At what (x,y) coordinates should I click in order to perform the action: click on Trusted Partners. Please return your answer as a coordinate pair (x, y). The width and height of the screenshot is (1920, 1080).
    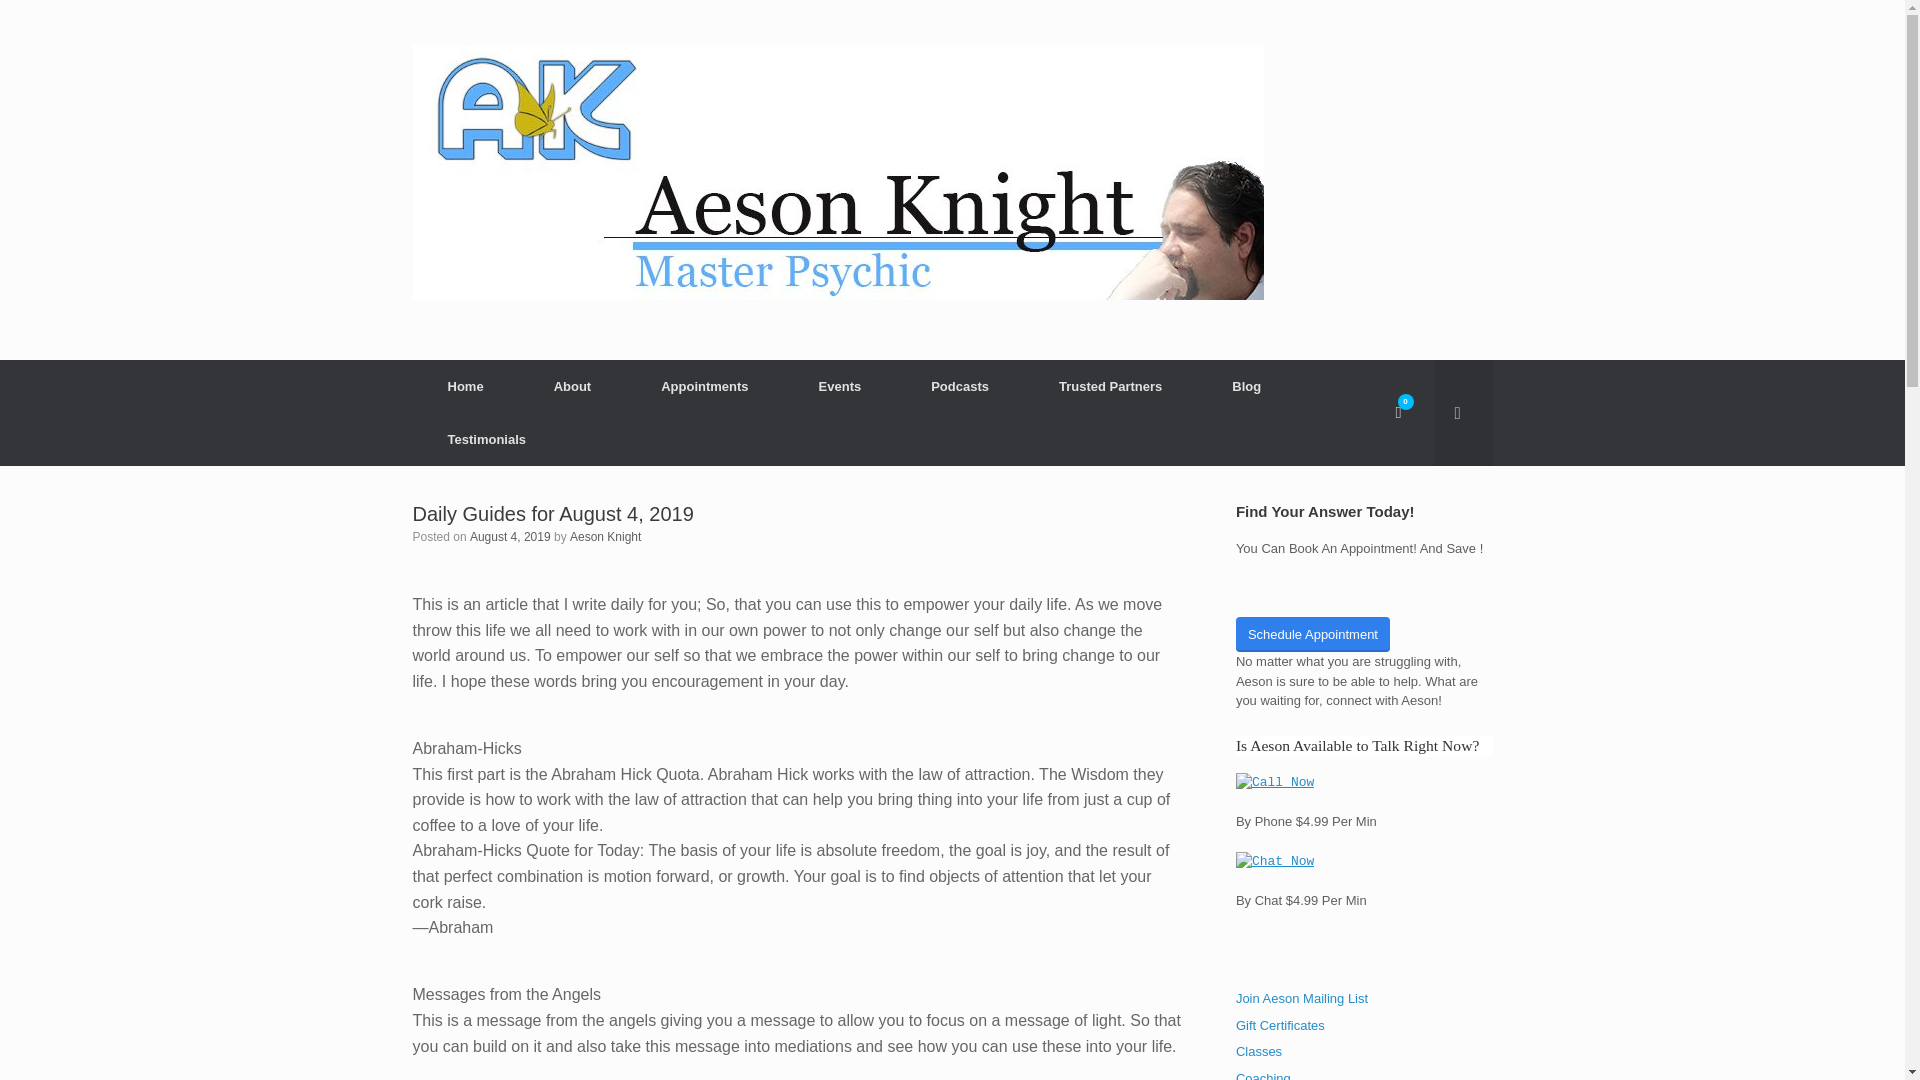
    Looking at the image, I should click on (1110, 386).